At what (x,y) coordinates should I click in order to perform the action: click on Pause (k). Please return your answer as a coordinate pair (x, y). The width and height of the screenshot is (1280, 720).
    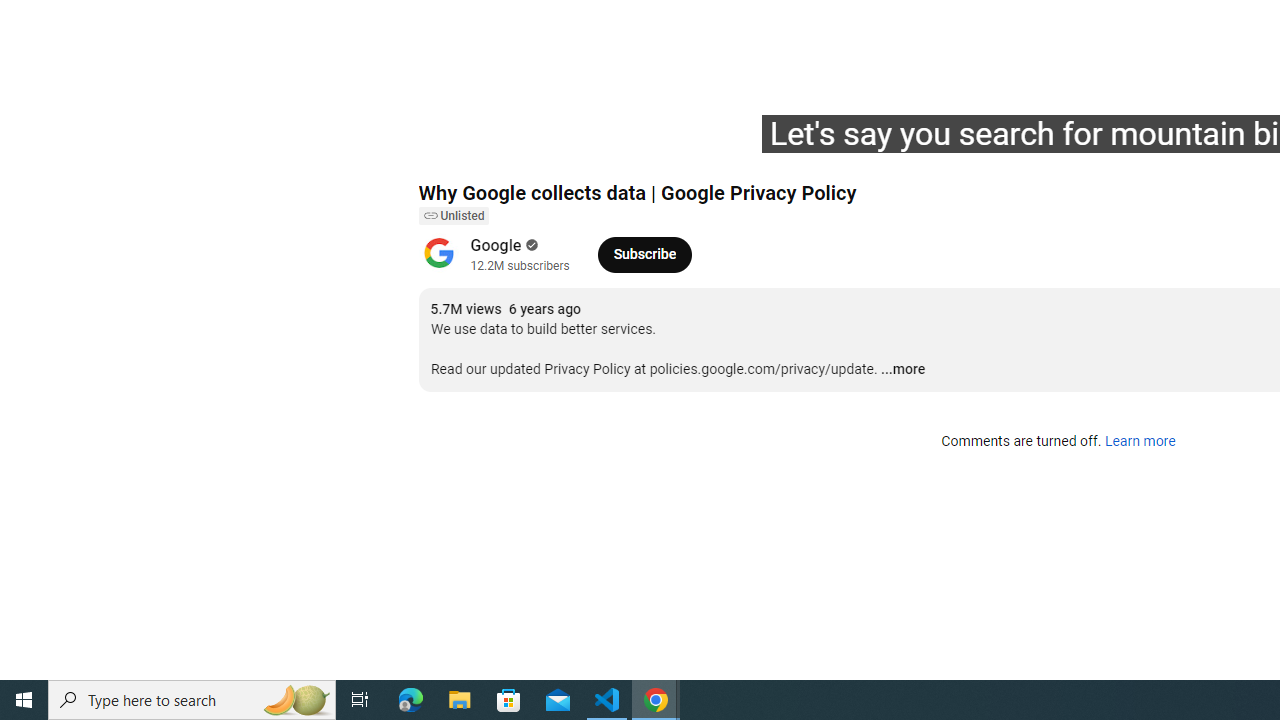
    Looking at the image, I should click on (454, 142).